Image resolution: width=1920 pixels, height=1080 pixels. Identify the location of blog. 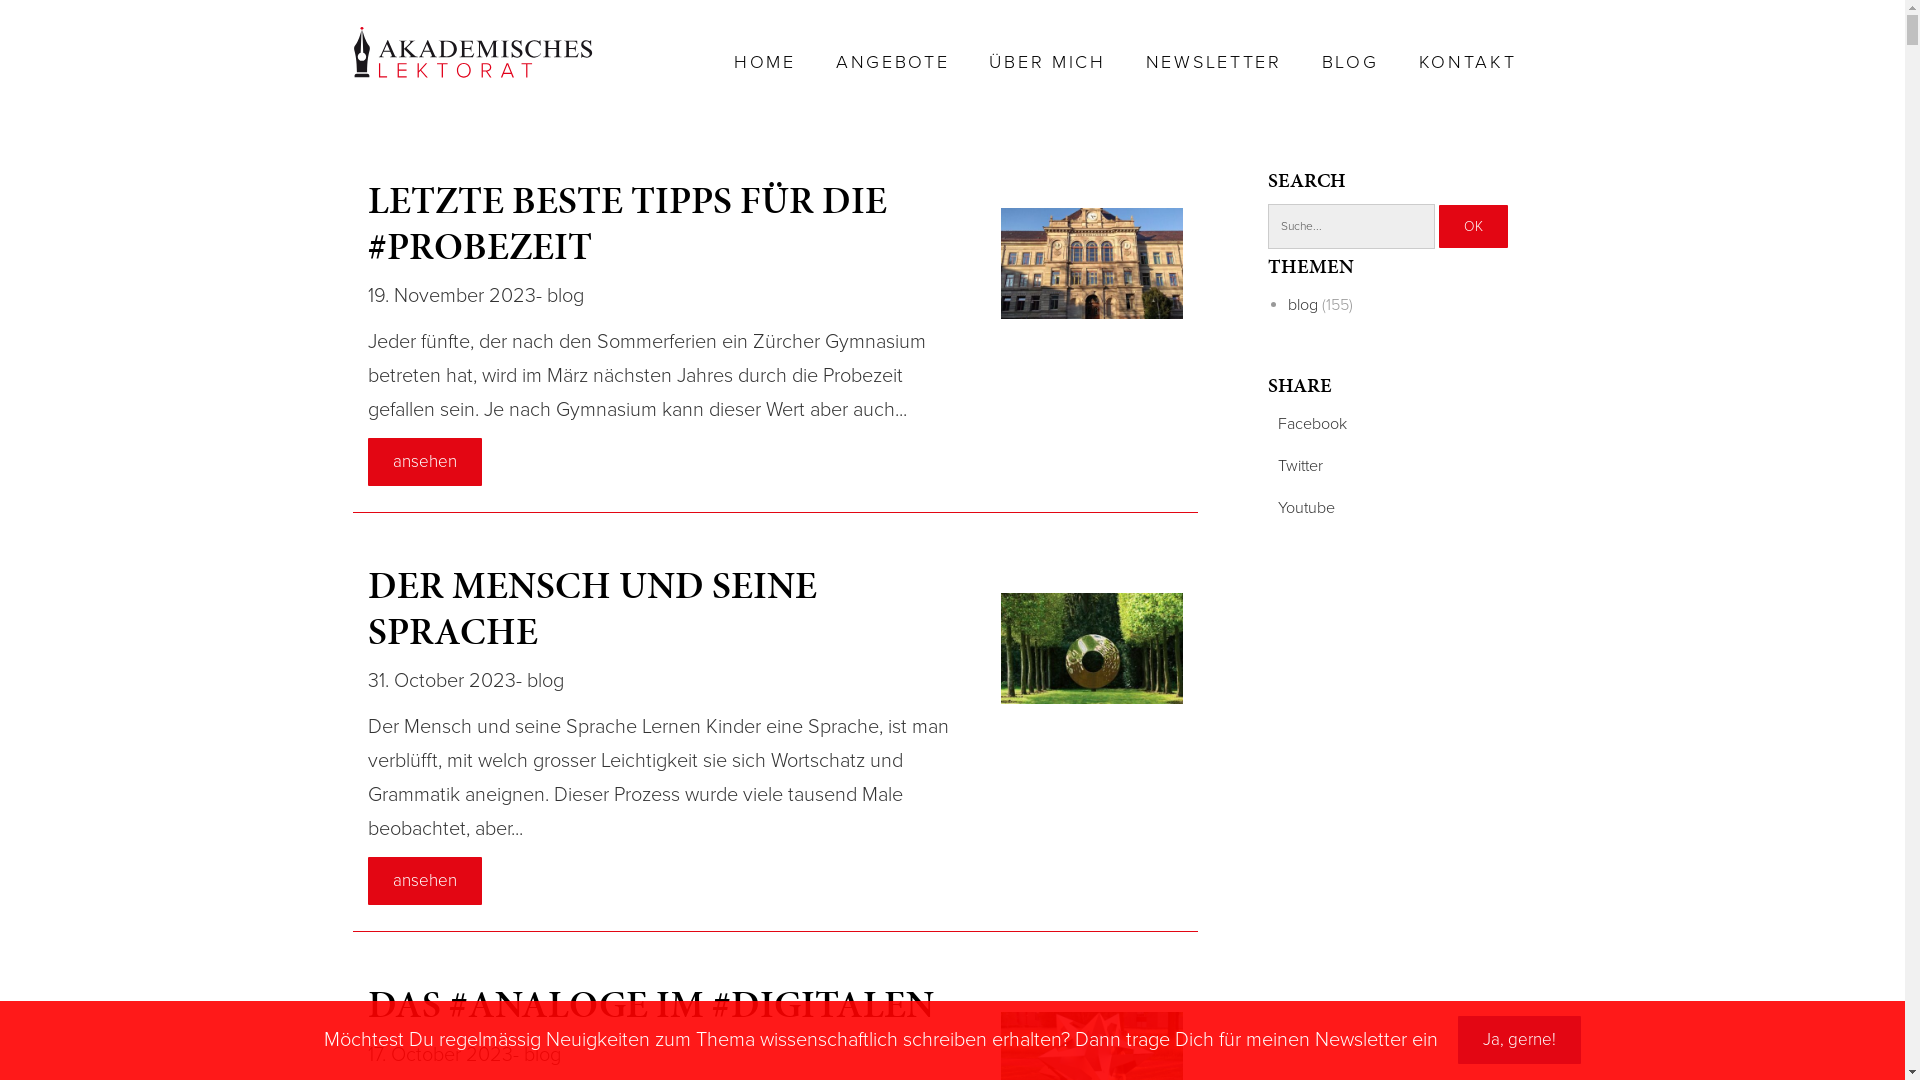
(542, 1055).